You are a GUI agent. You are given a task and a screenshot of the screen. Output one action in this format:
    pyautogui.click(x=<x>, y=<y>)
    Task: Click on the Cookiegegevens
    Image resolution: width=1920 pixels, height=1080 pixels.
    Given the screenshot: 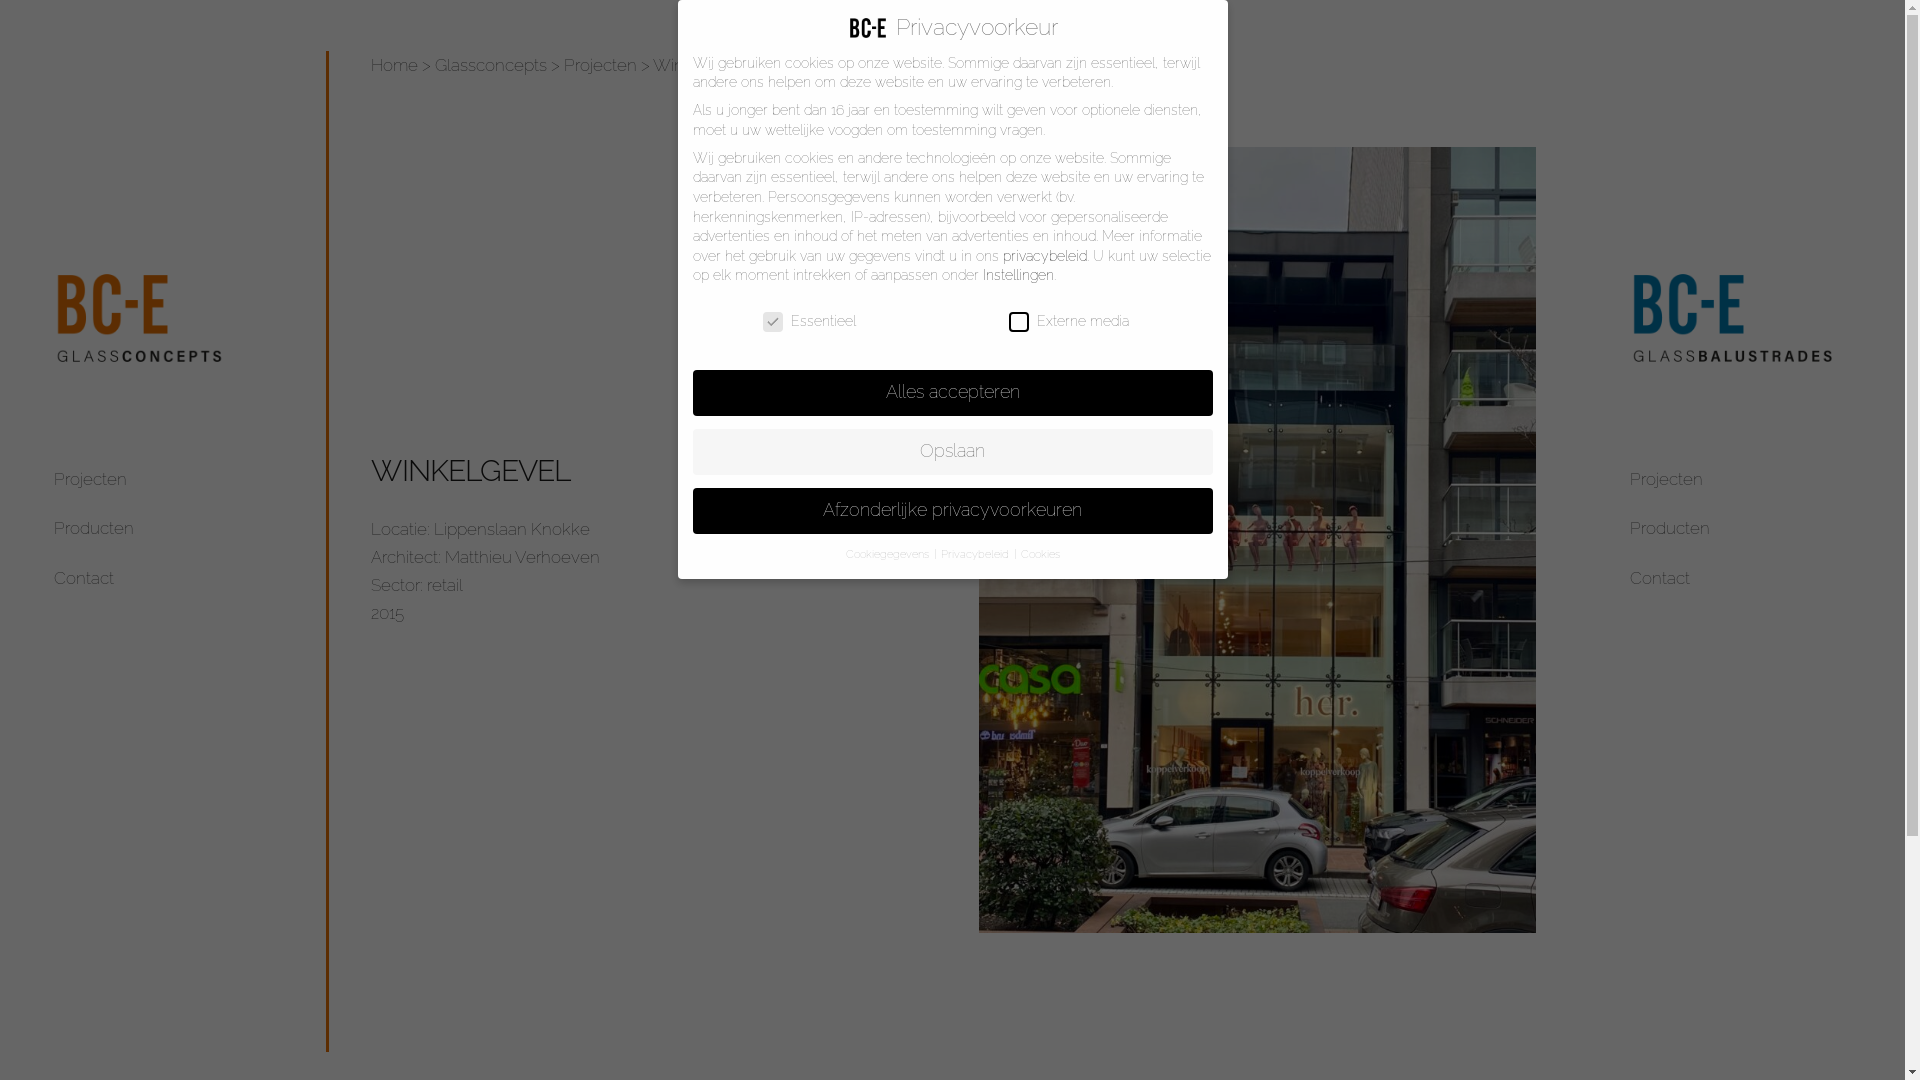 What is the action you would take?
    pyautogui.click(x=889, y=554)
    